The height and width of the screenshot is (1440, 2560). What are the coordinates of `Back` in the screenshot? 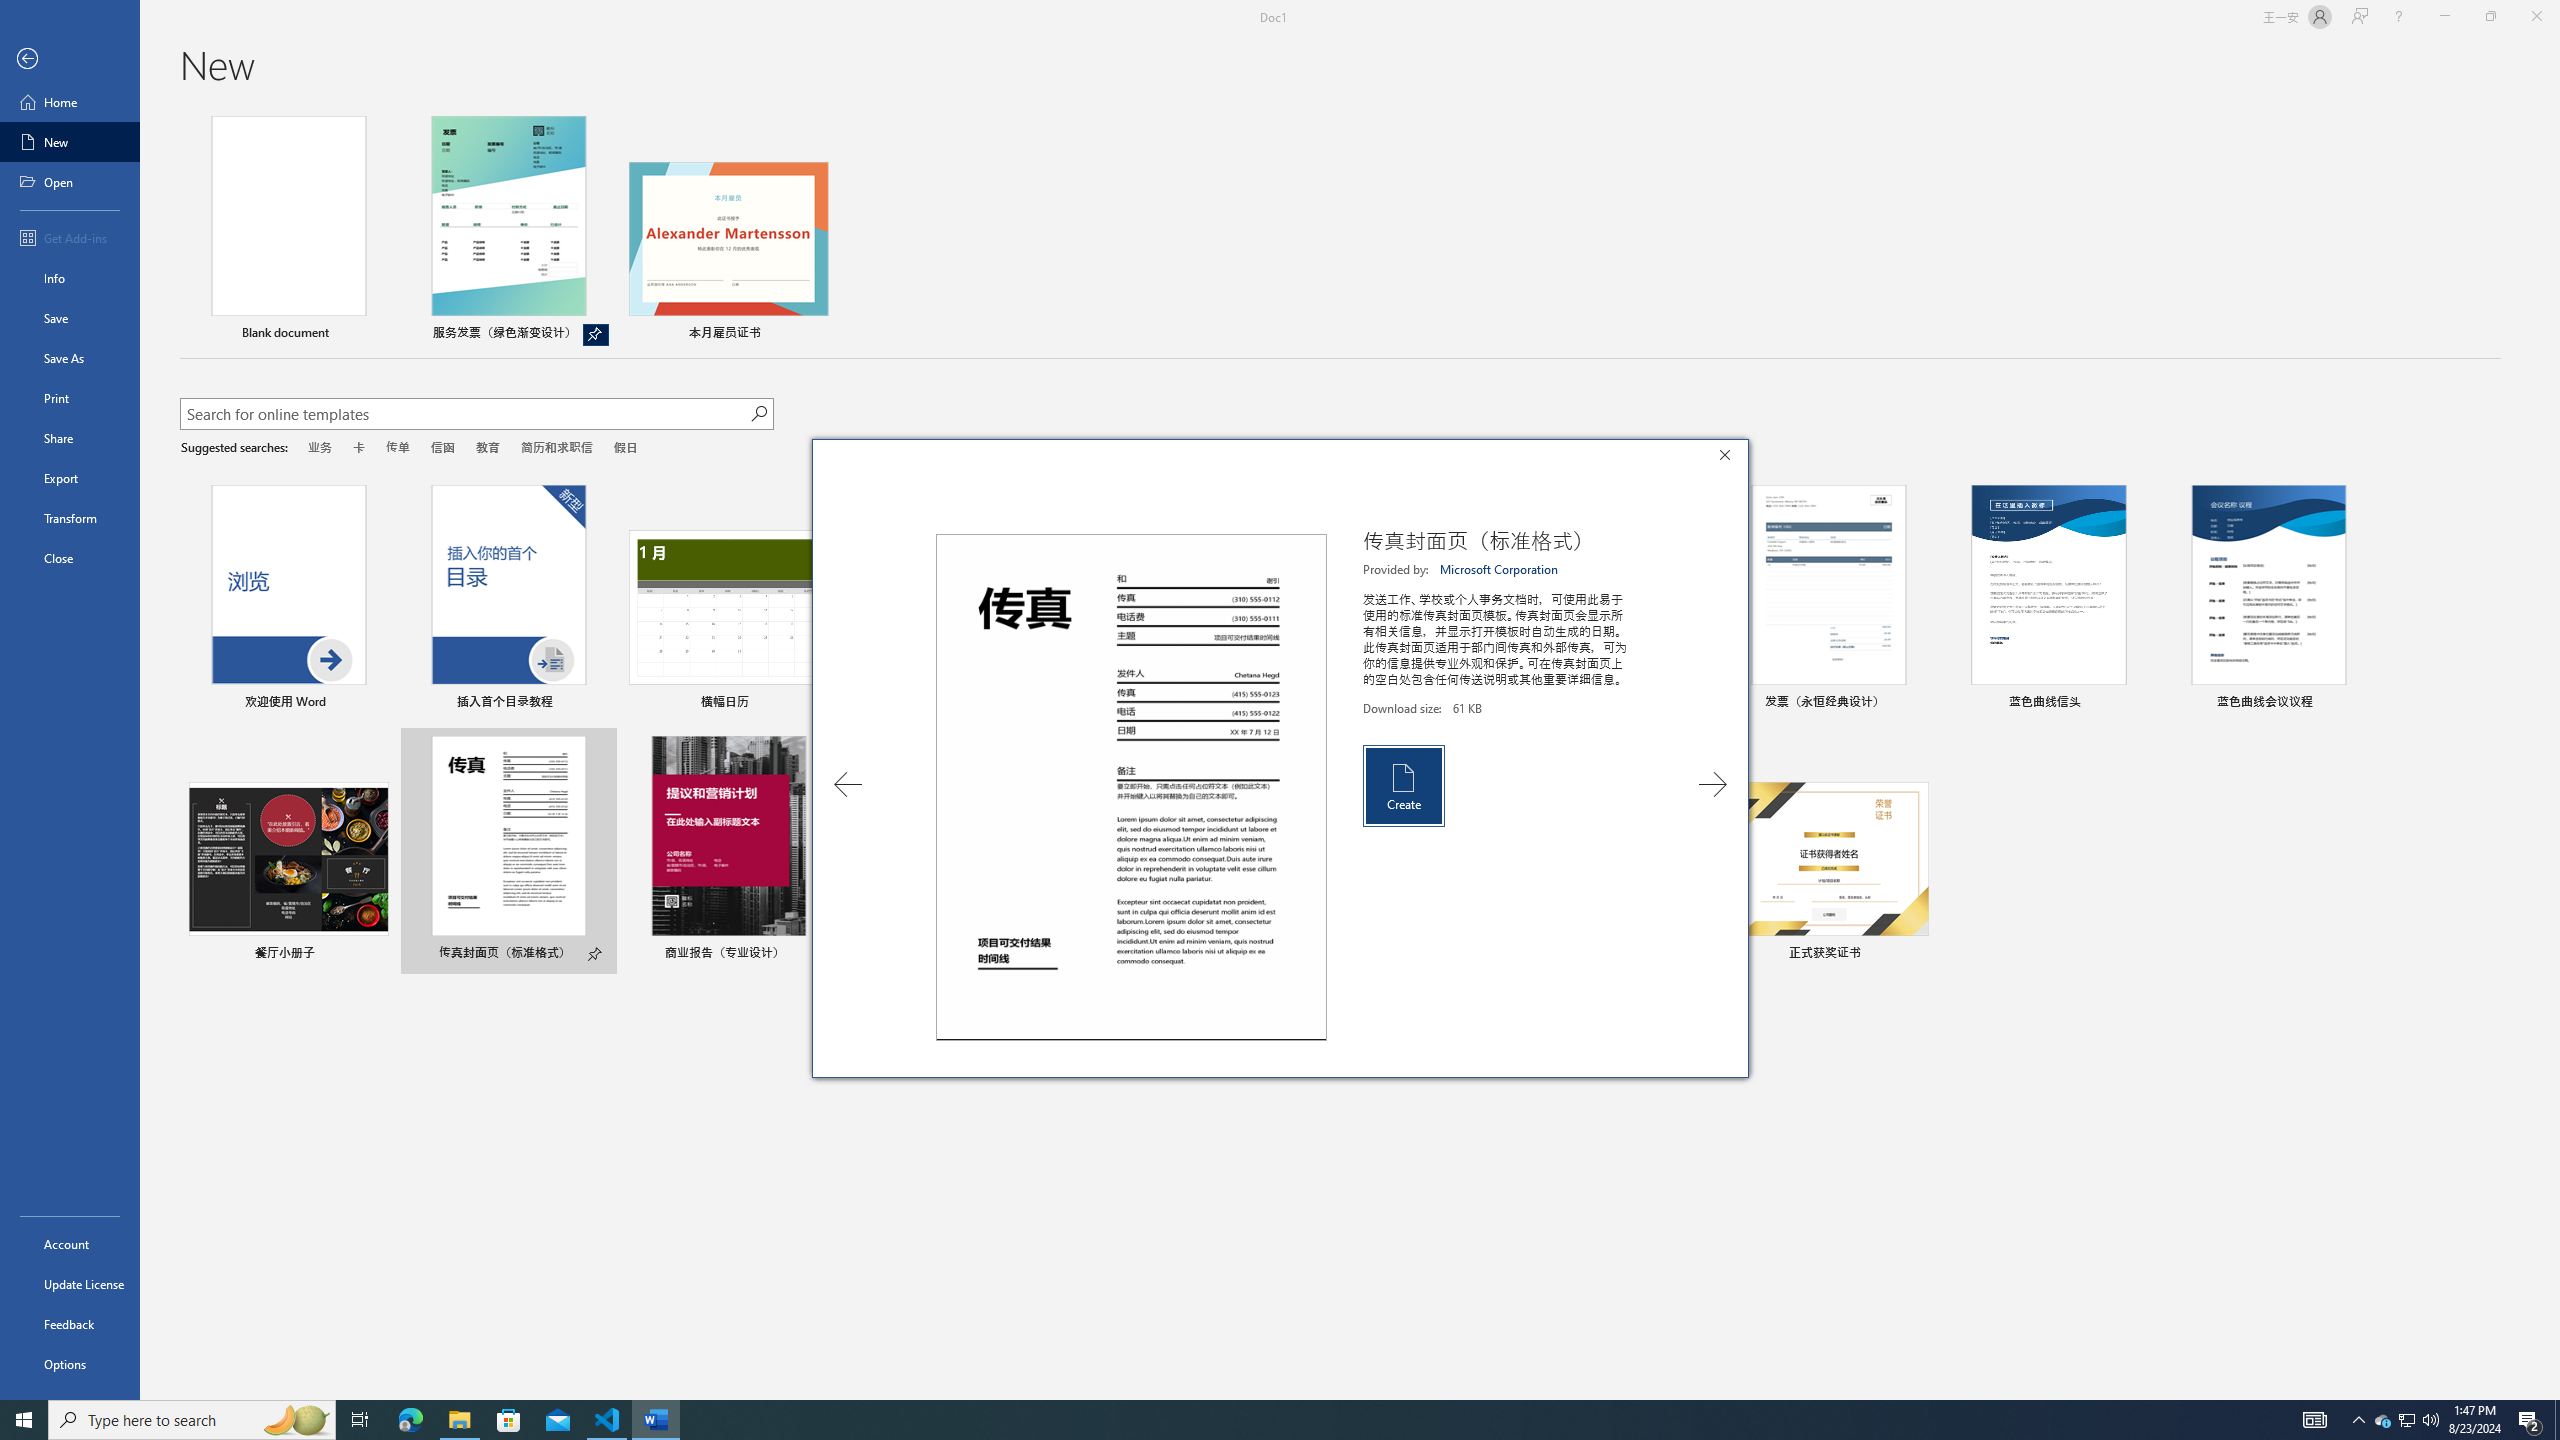 It's located at (70, 60).